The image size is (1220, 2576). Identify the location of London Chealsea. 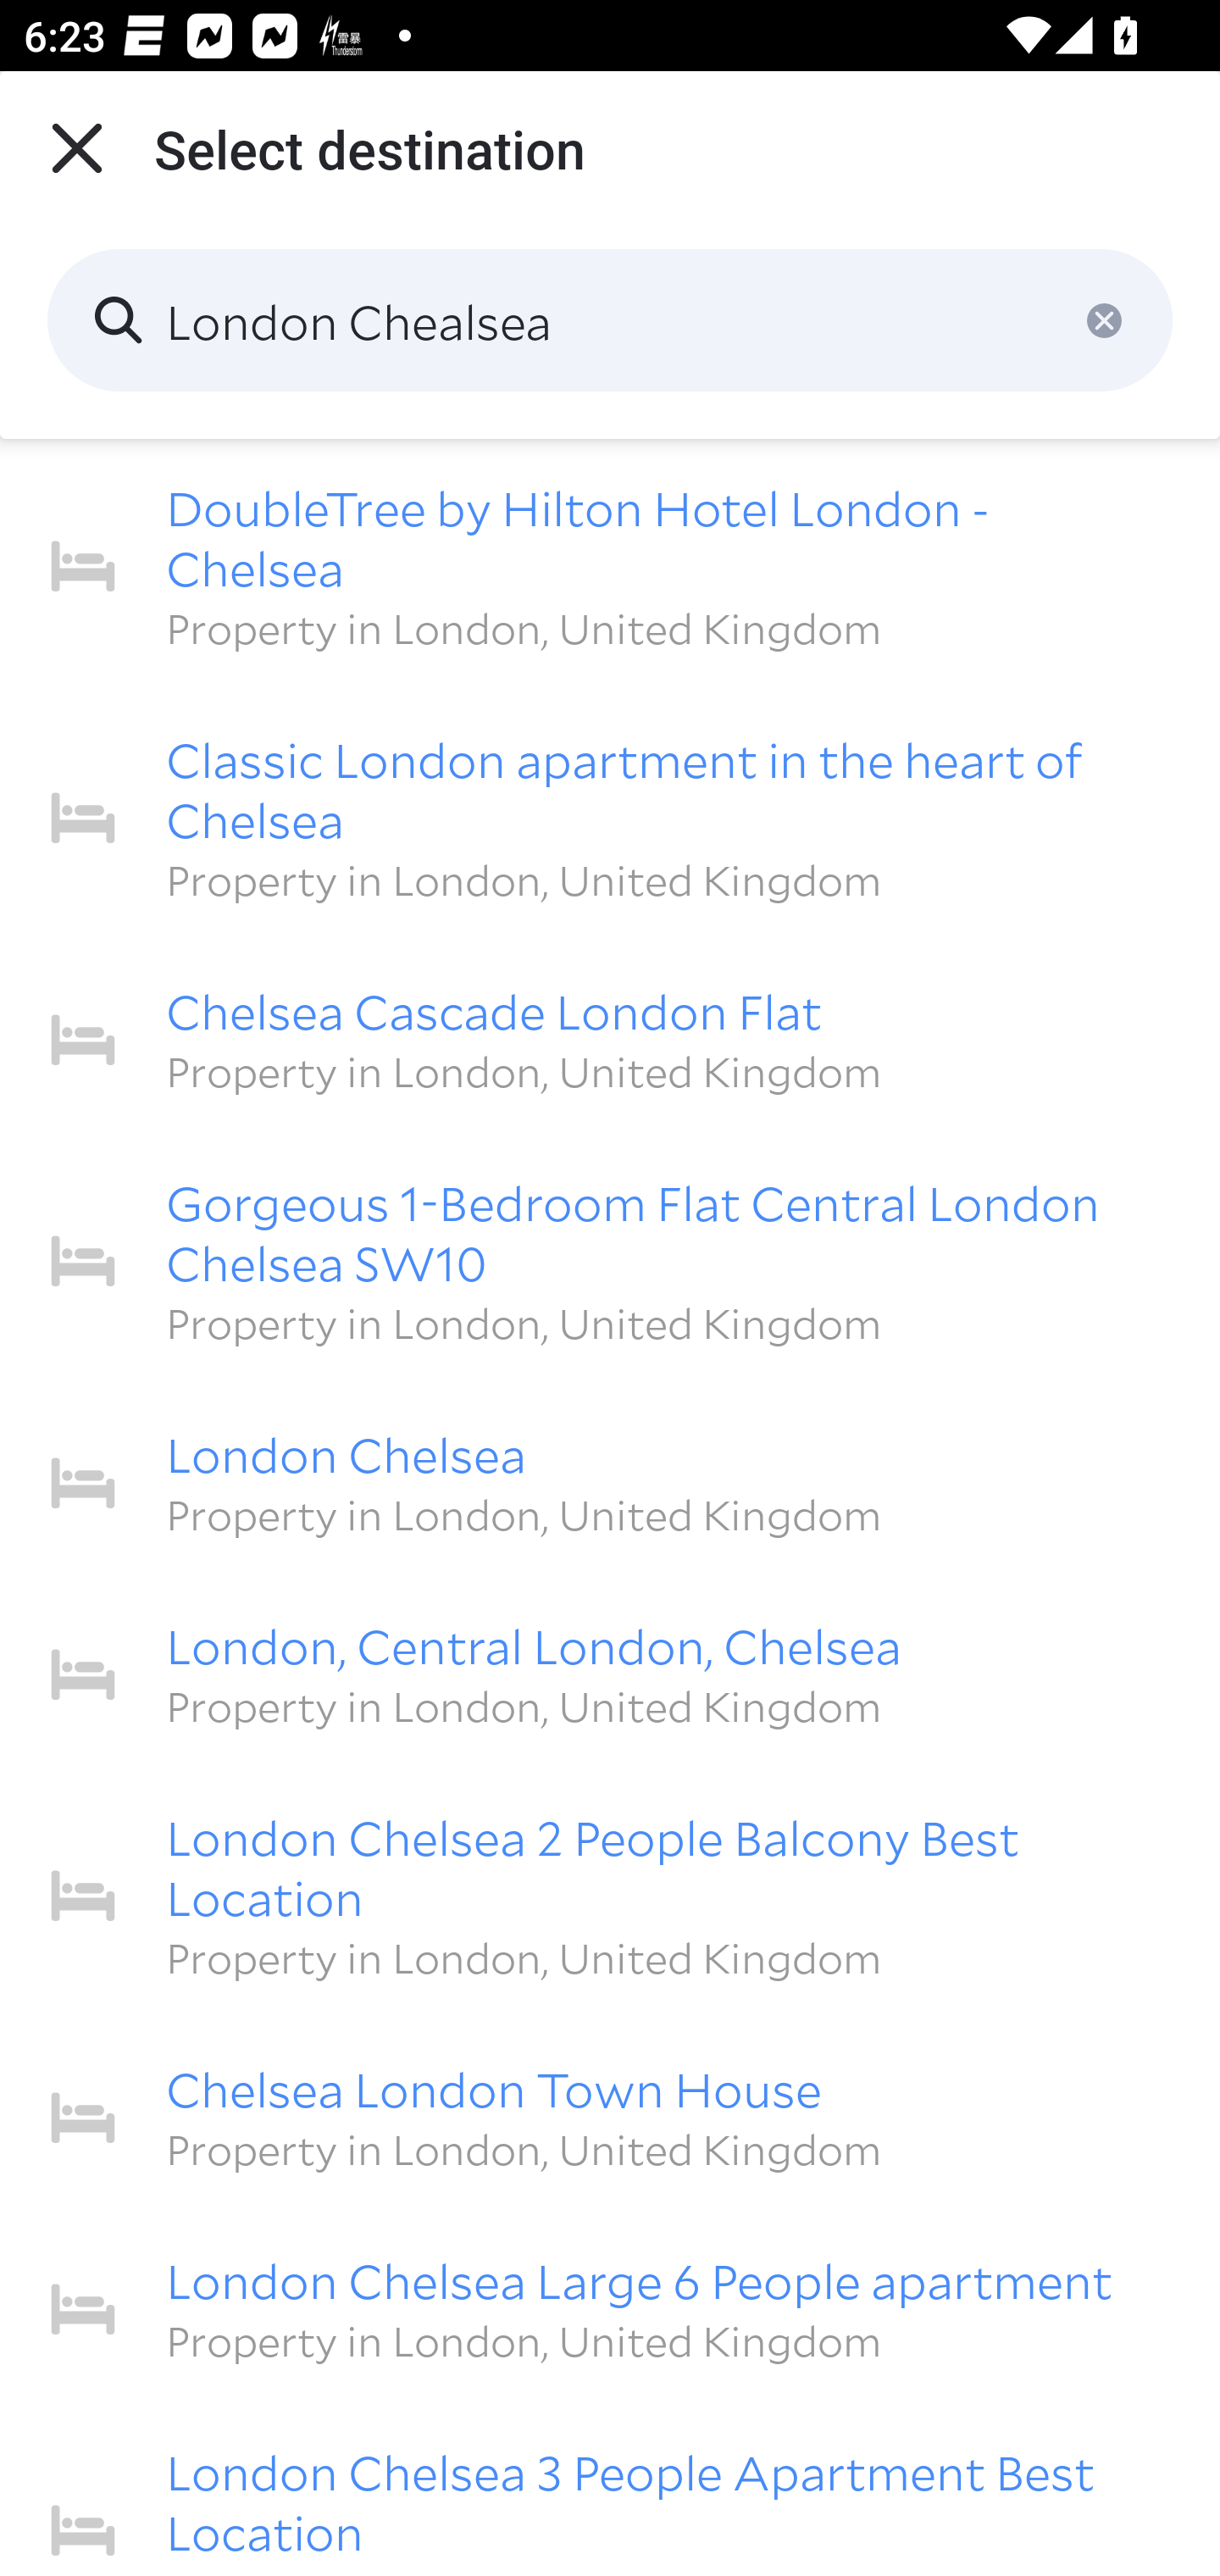
(610, 320).